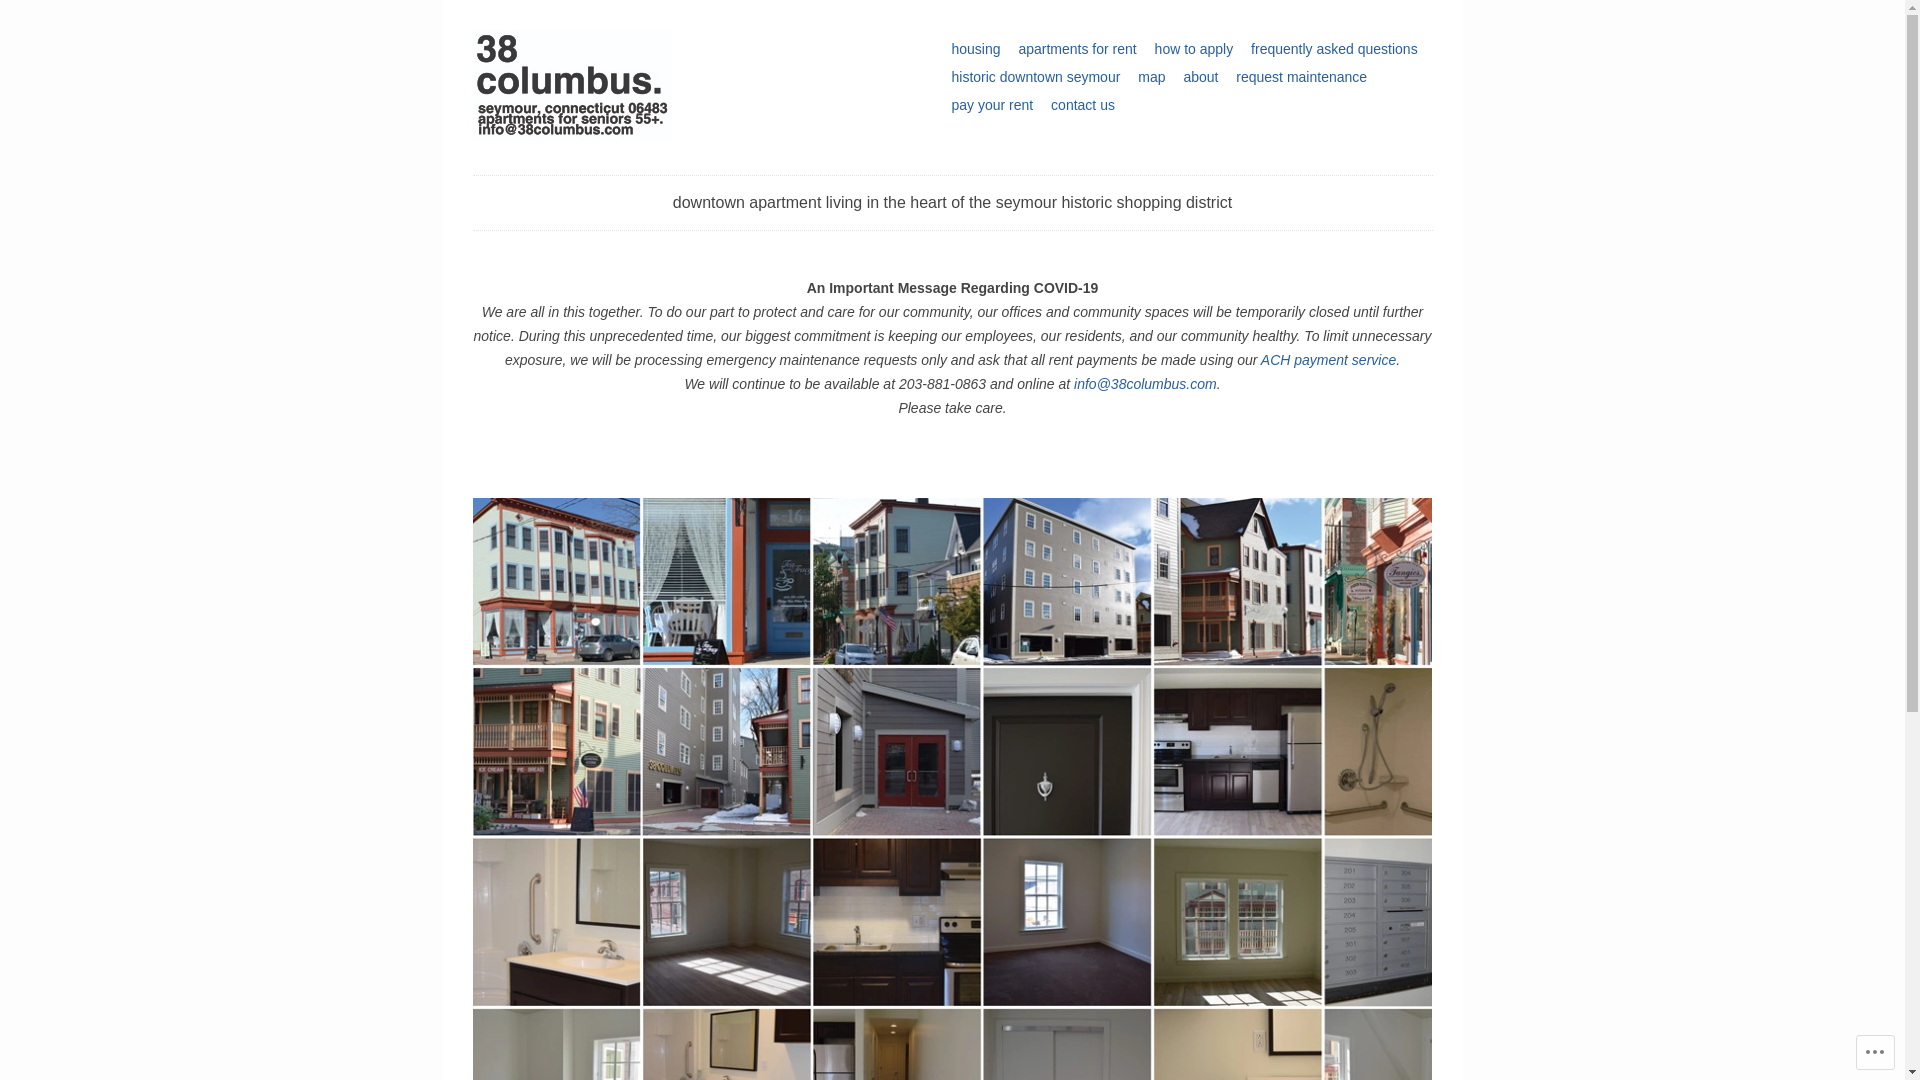 The width and height of the screenshot is (1920, 1080). I want to click on ACH payment service, so click(1328, 360).